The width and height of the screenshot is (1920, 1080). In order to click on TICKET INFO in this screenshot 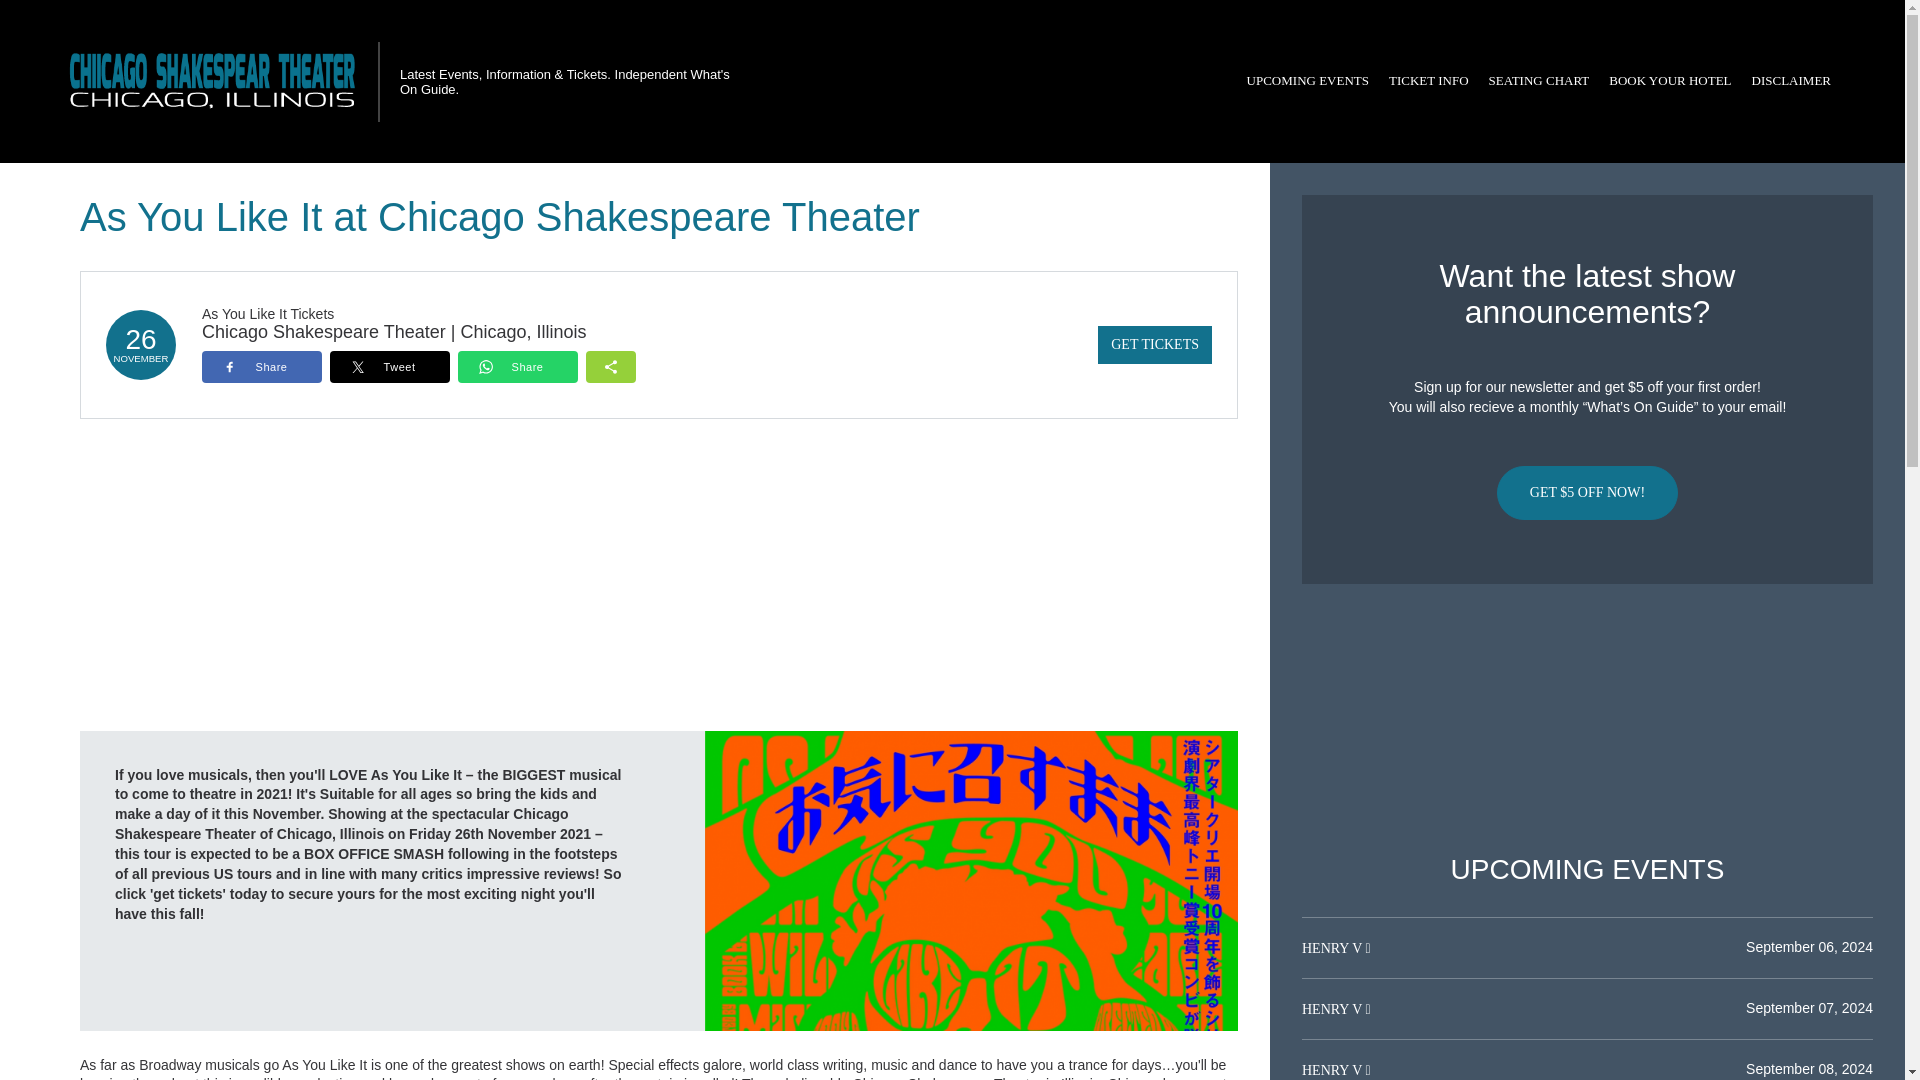, I will do `click(1428, 81)`.